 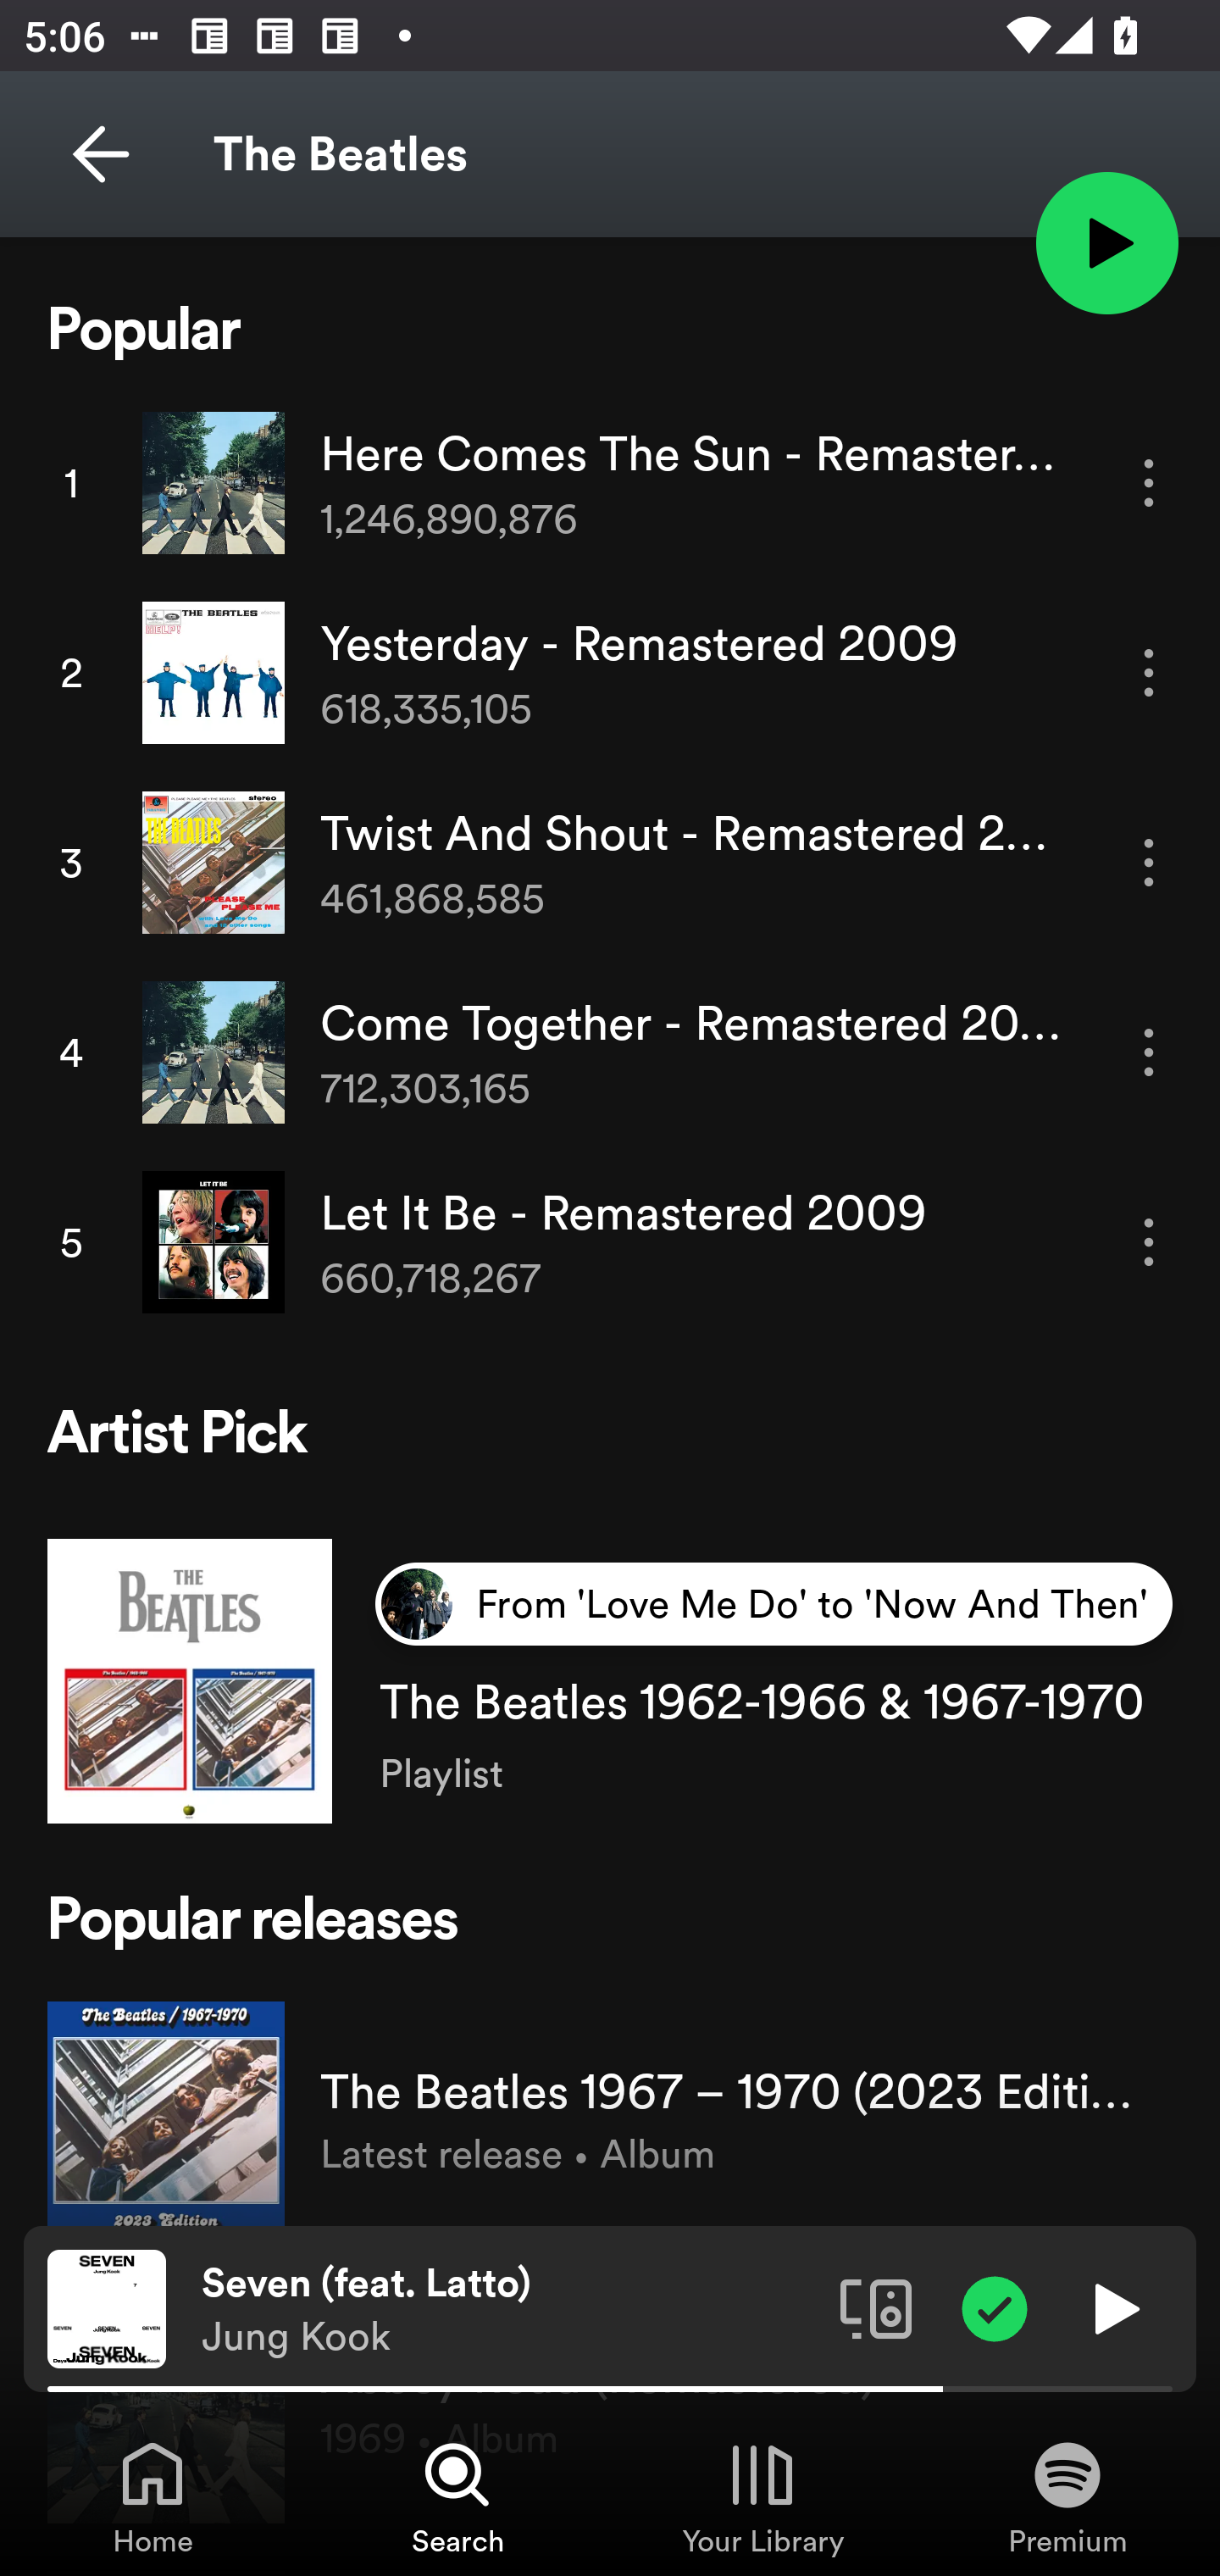 What do you see at coordinates (762, 2496) in the screenshot?
I see `Your Library, Tab 3 of 4 Your Library Your Library` at bounding box center [762, 2496].